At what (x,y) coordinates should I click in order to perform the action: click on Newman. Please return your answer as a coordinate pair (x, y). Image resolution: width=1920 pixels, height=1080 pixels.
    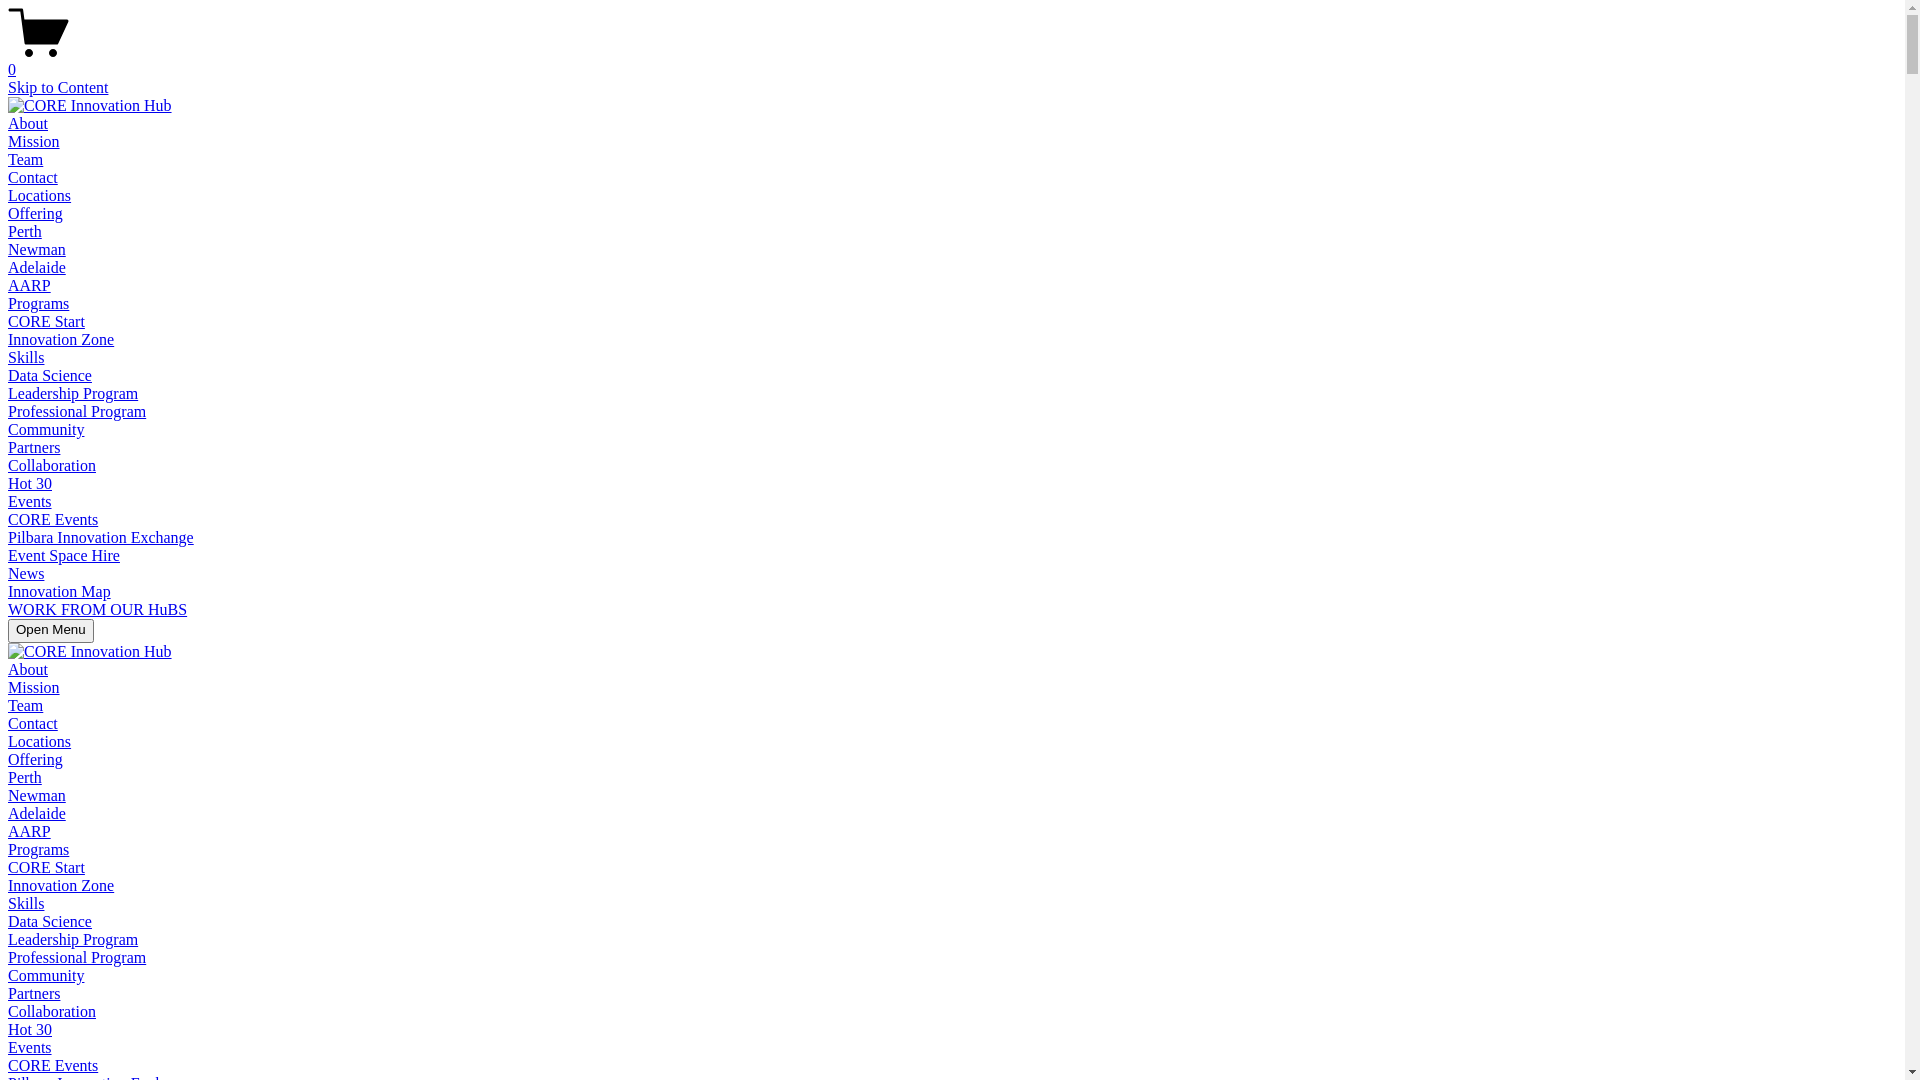
    Looking at the image, I should click on (37, 796).